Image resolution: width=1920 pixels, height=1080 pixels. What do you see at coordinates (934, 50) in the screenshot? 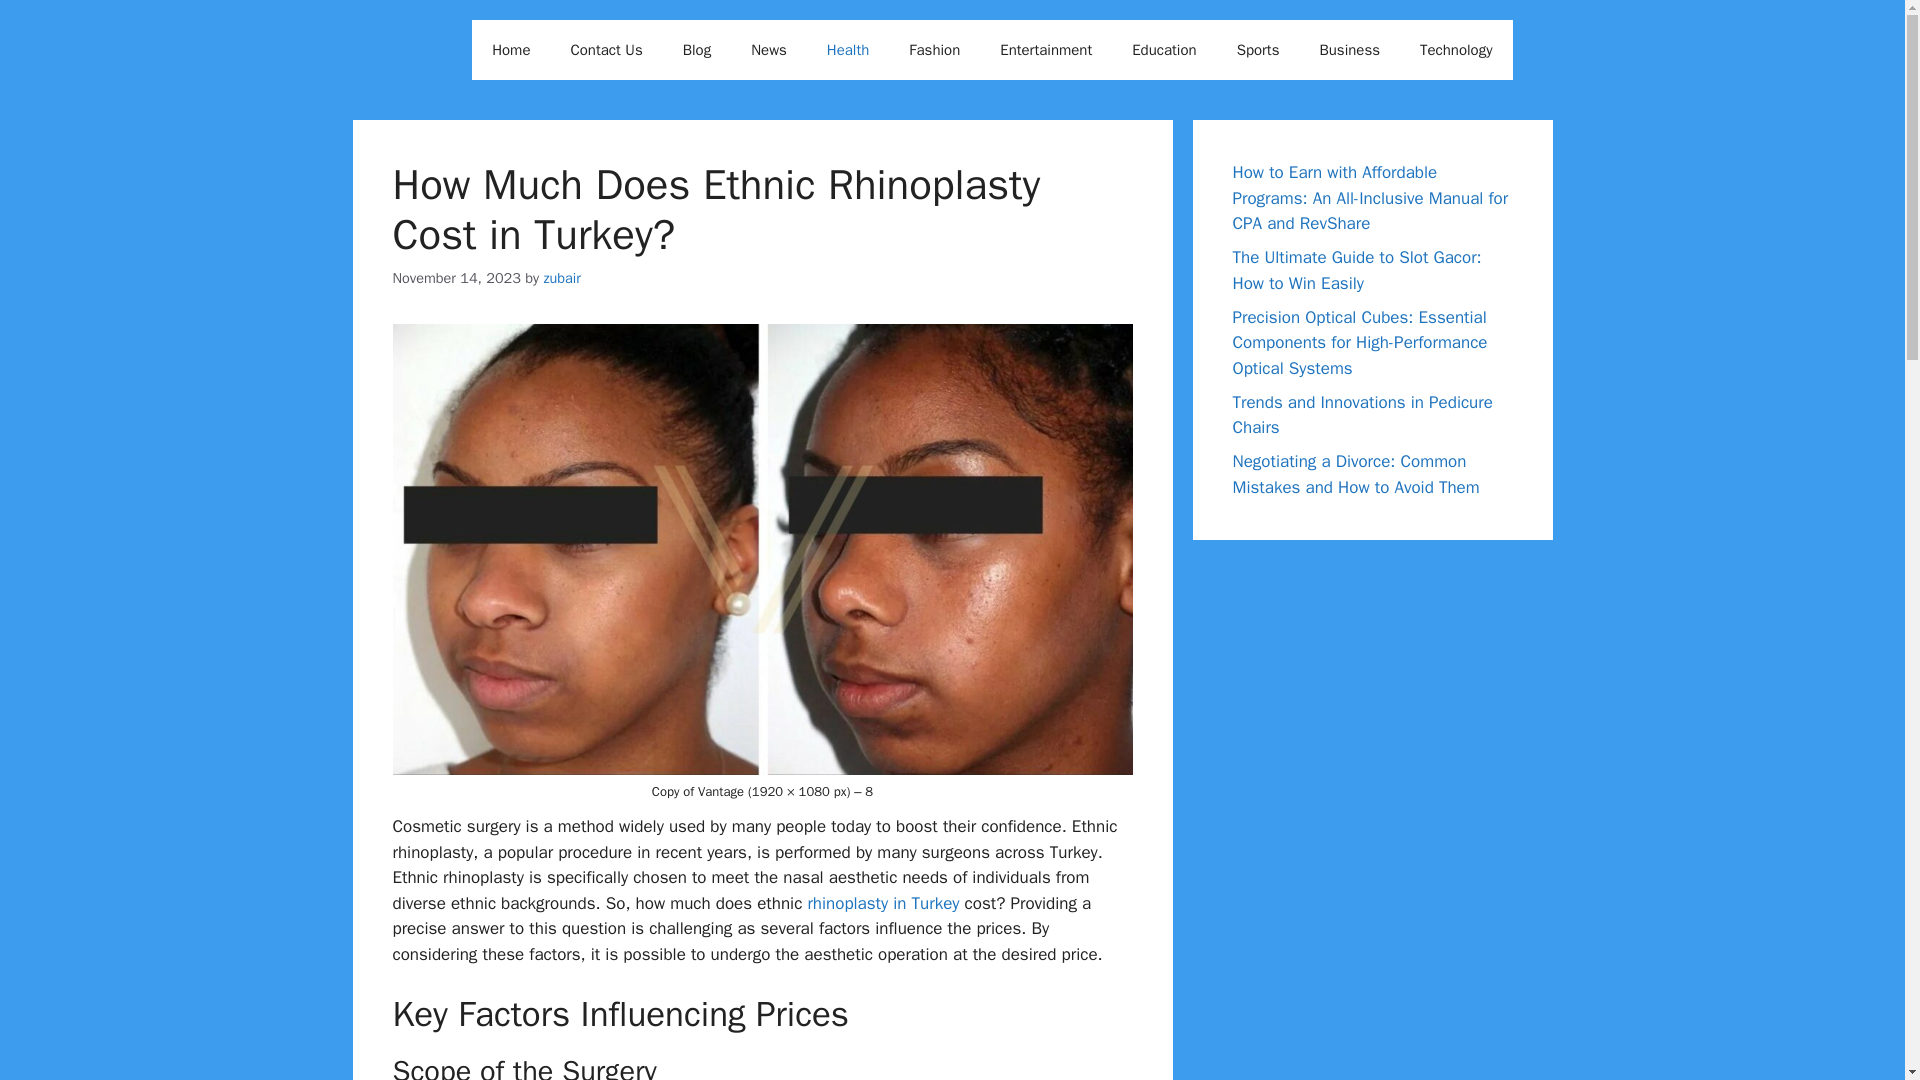
I see `Fashion` at bounding box center [934, 50].